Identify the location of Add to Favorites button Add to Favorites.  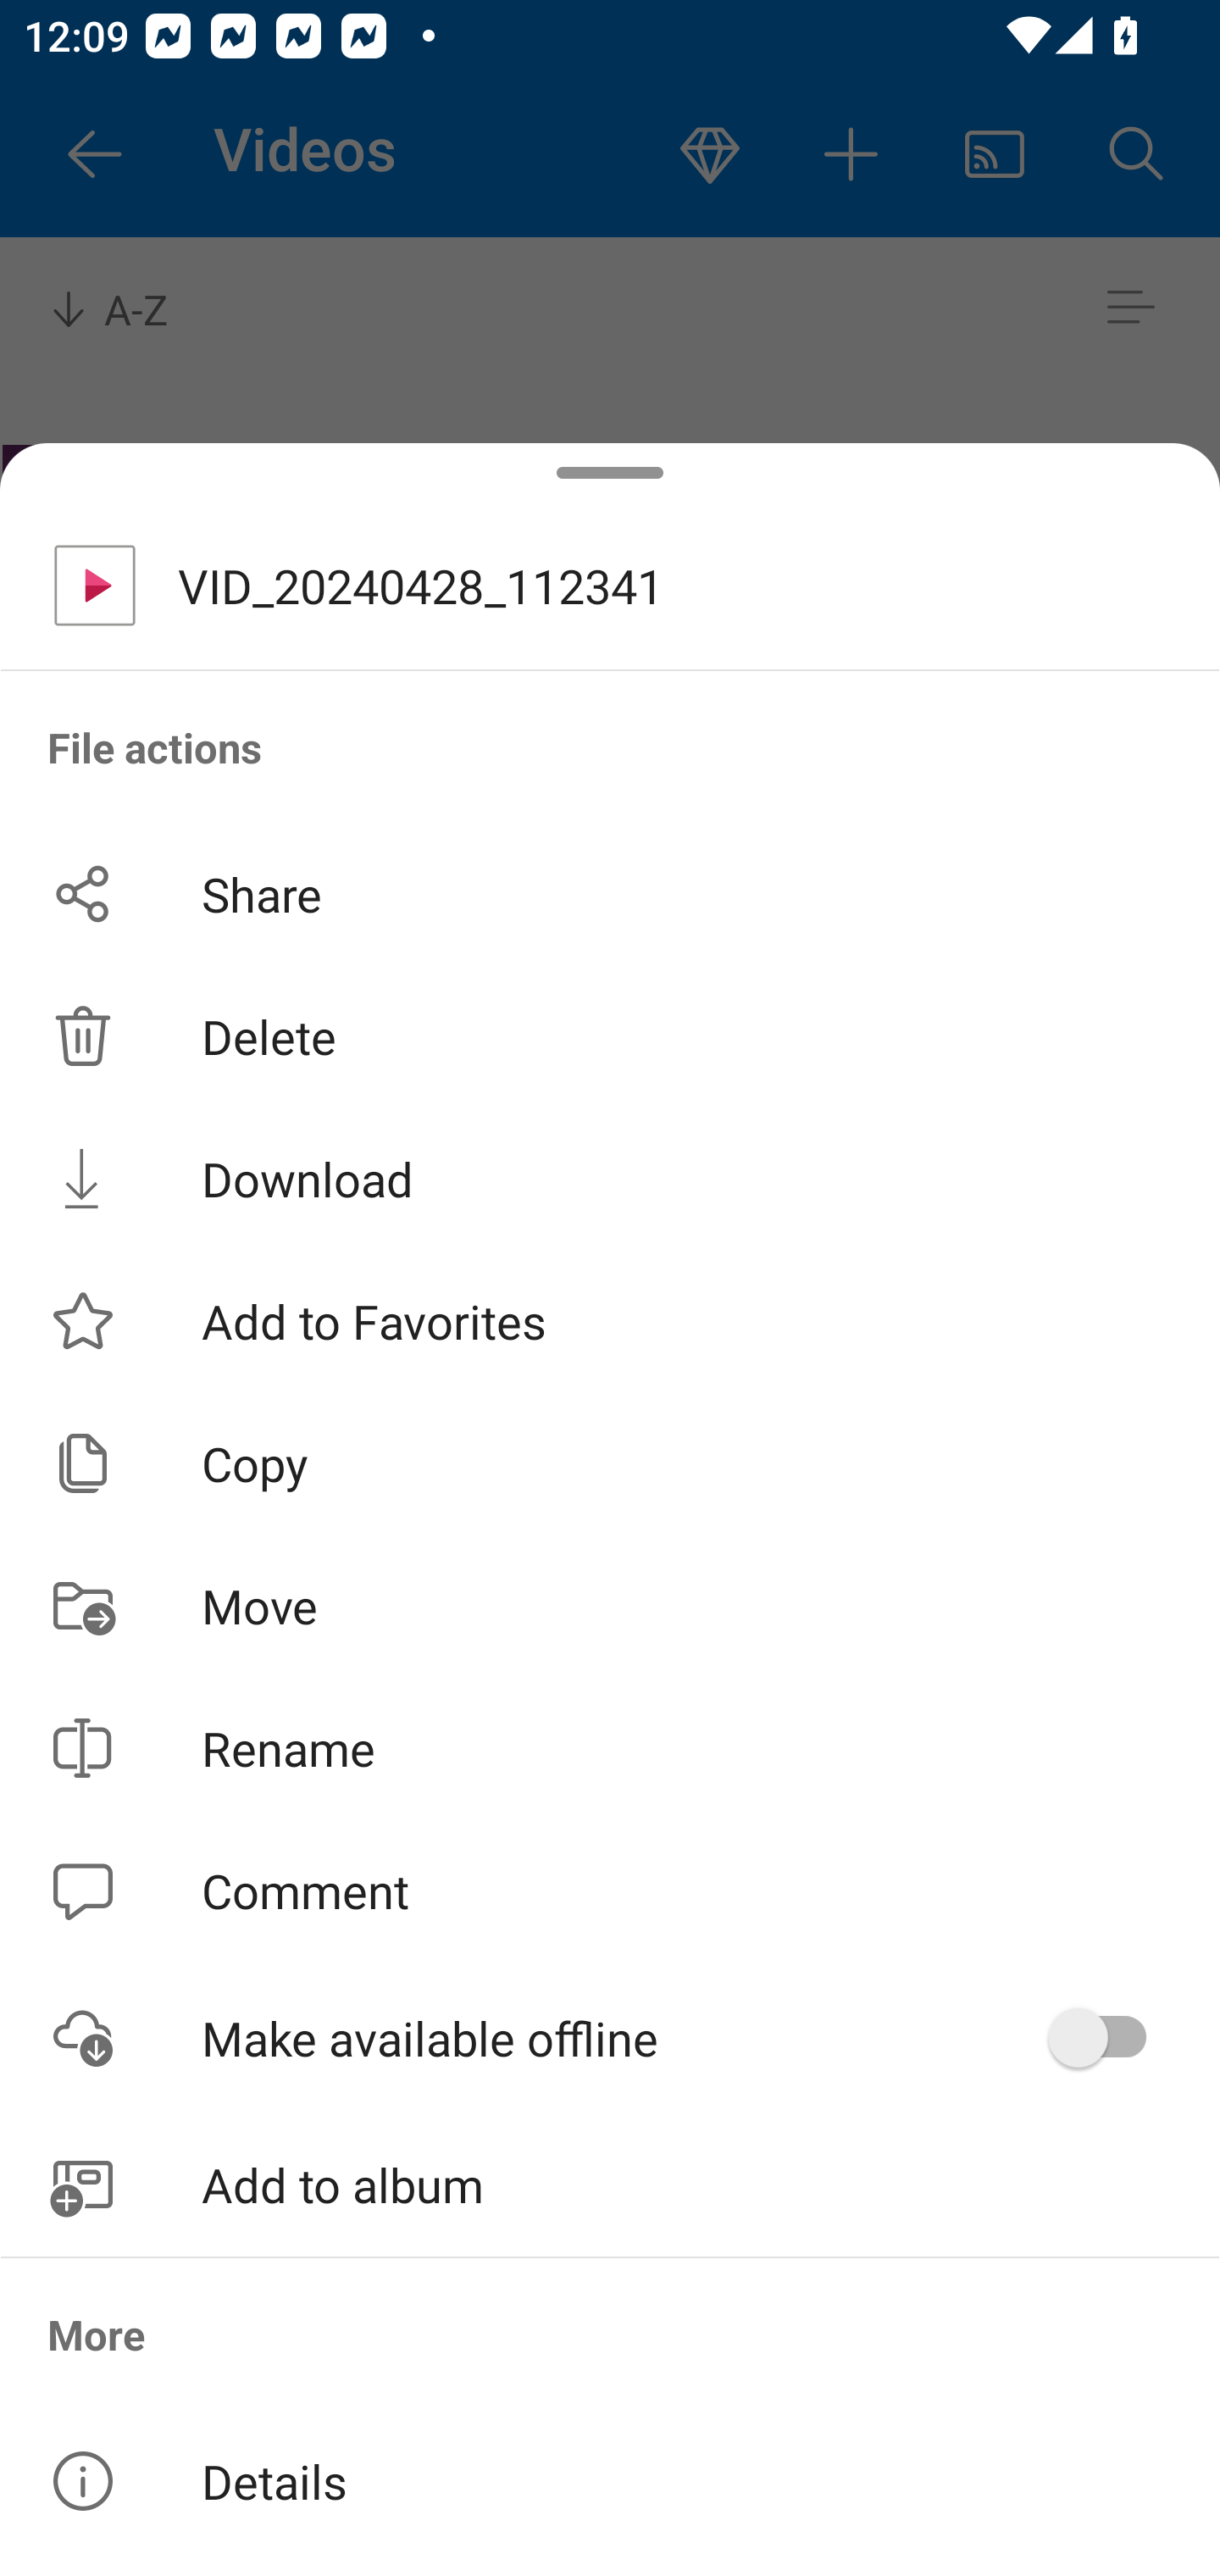
(610, 1320).